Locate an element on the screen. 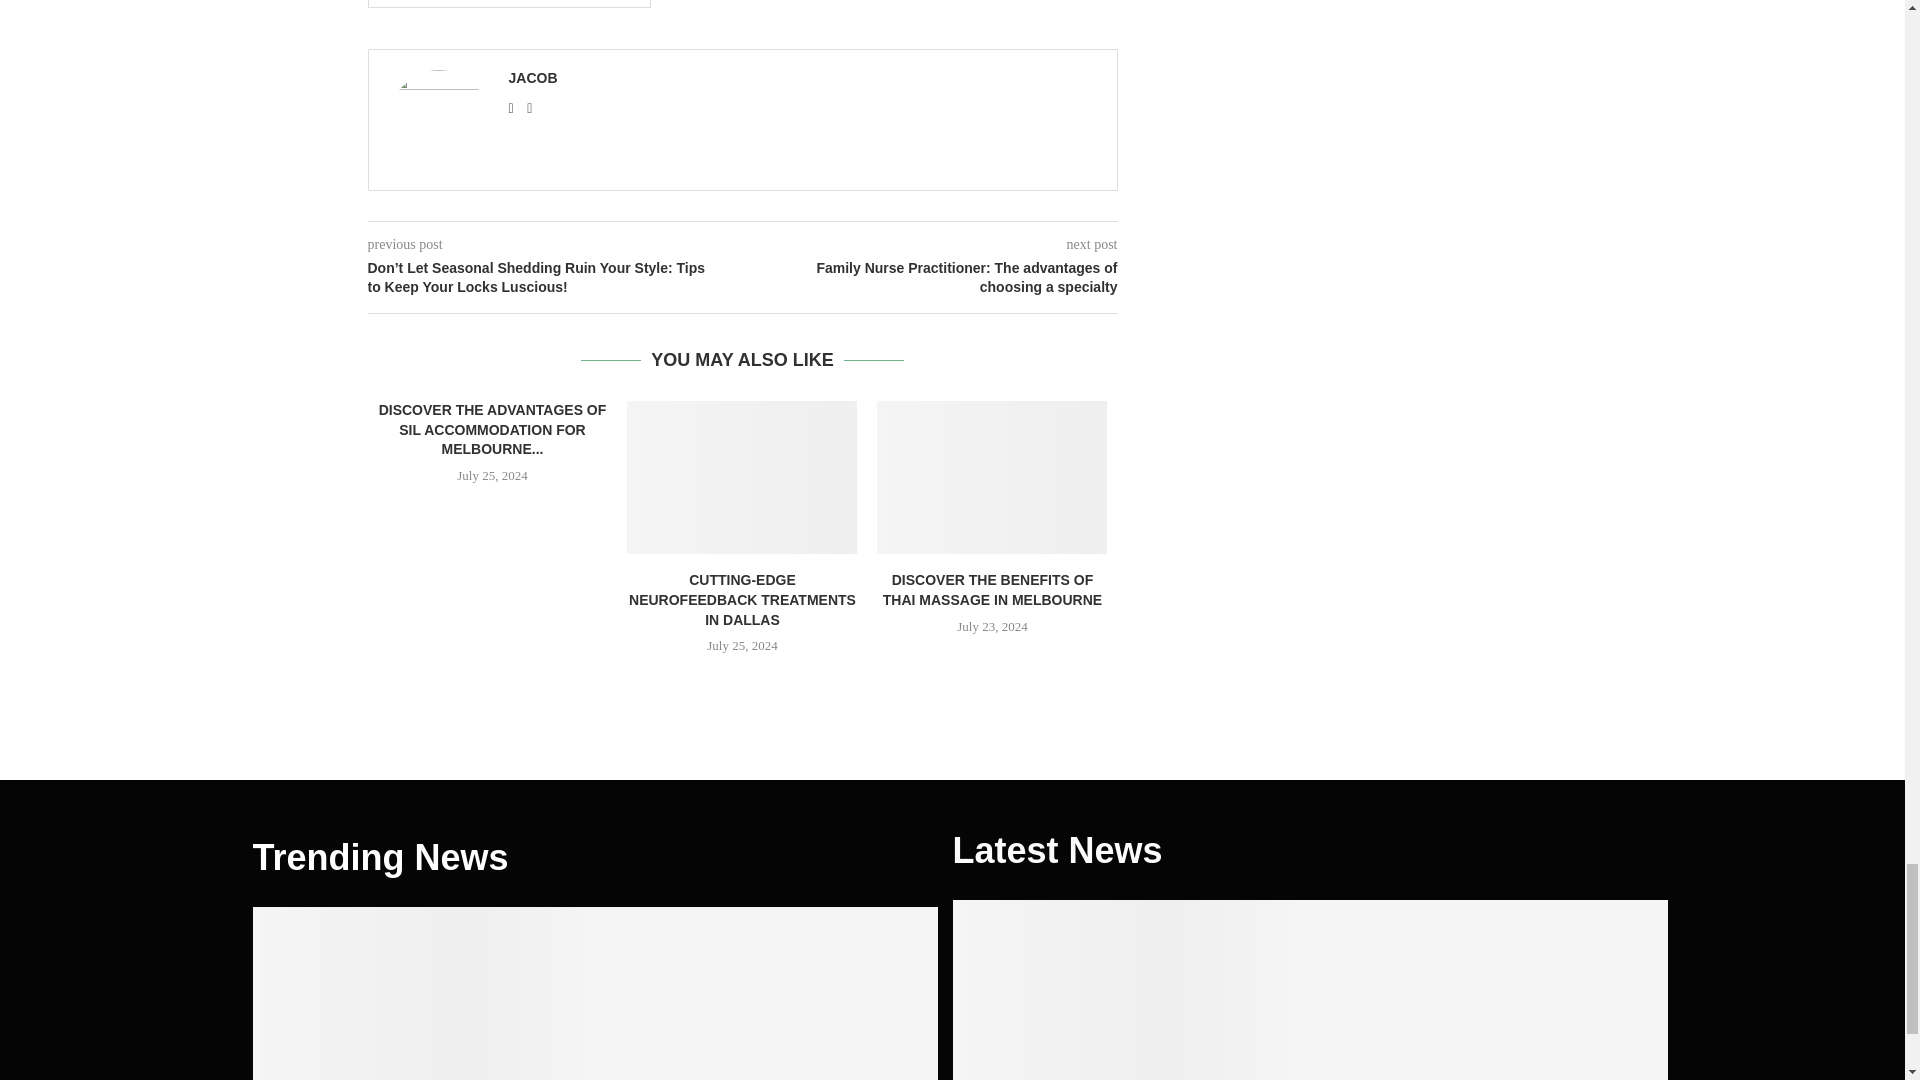  Author Jacob is located at coordinates (532, 78).